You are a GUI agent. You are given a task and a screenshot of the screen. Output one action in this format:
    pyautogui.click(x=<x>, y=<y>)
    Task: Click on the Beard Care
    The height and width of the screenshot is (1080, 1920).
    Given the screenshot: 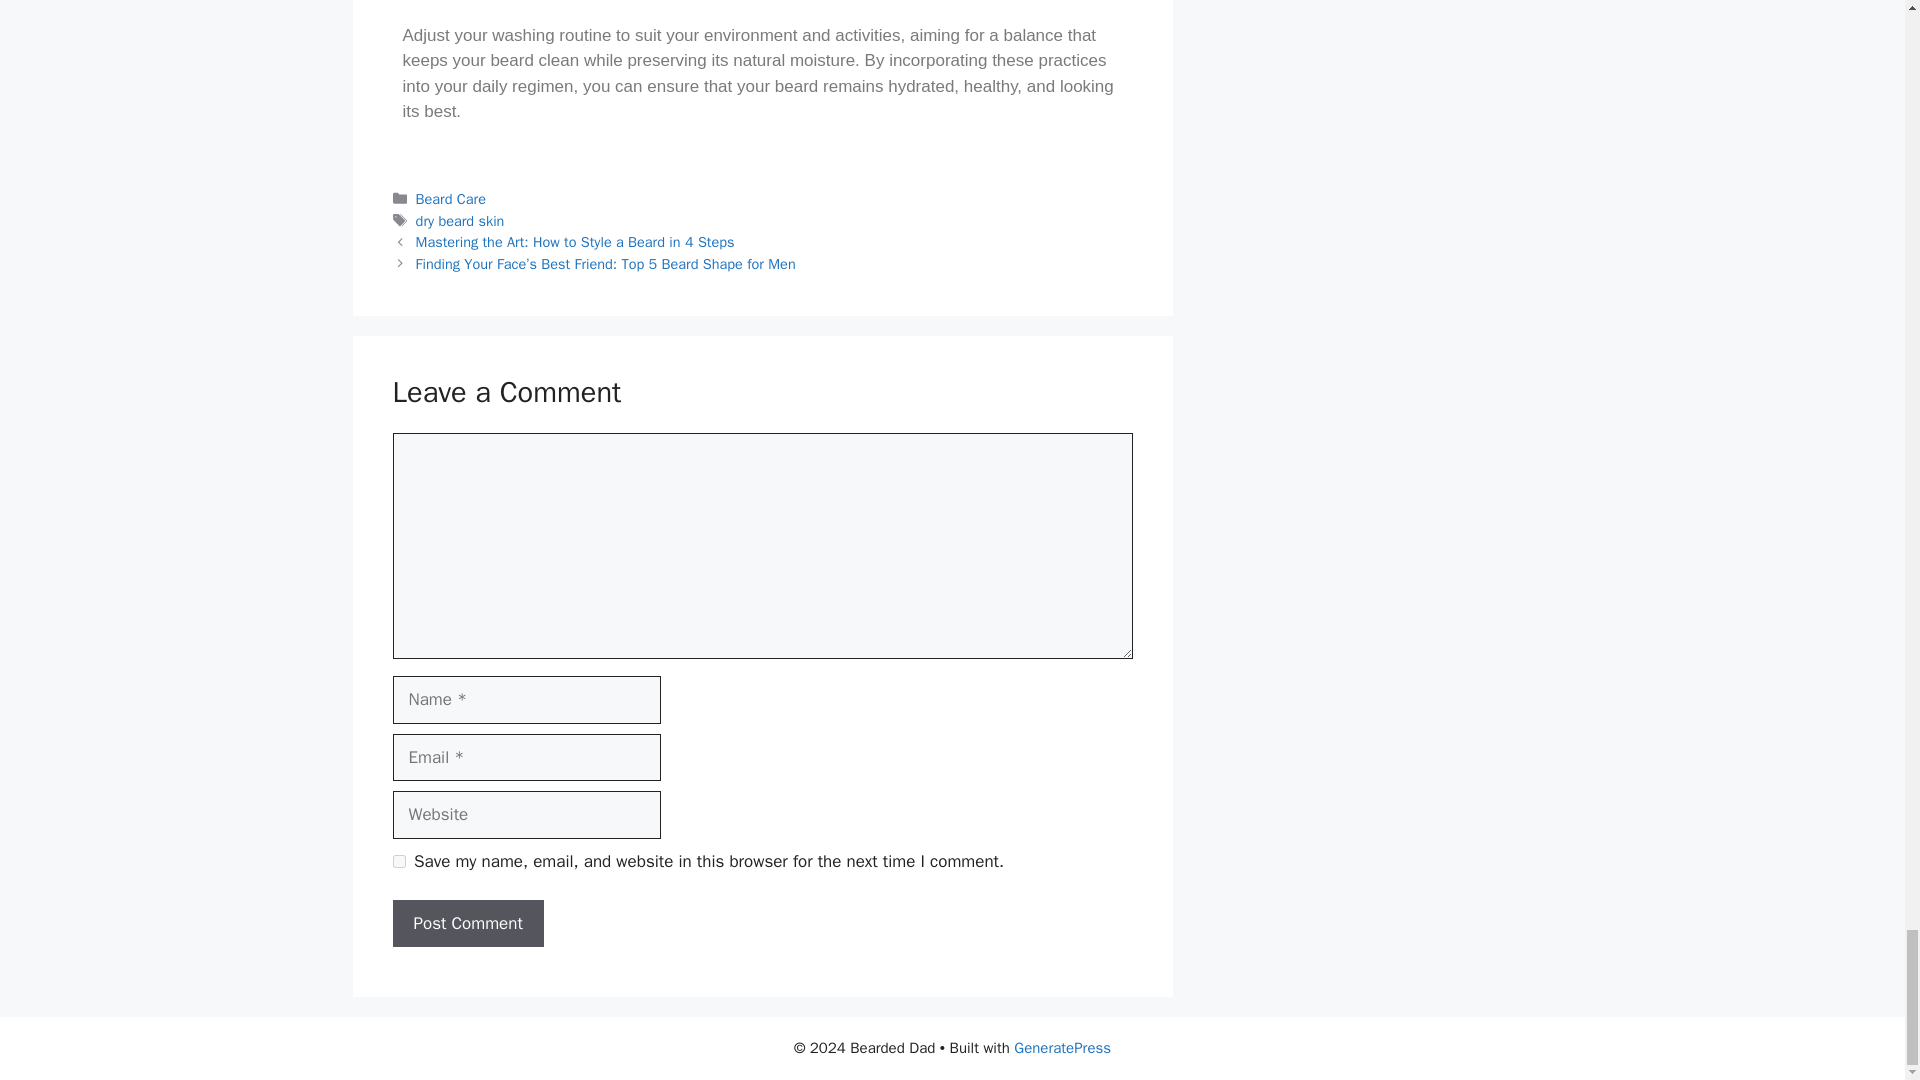 What is the action you would take?
    pyautogui.click(x=450, y=199)
    